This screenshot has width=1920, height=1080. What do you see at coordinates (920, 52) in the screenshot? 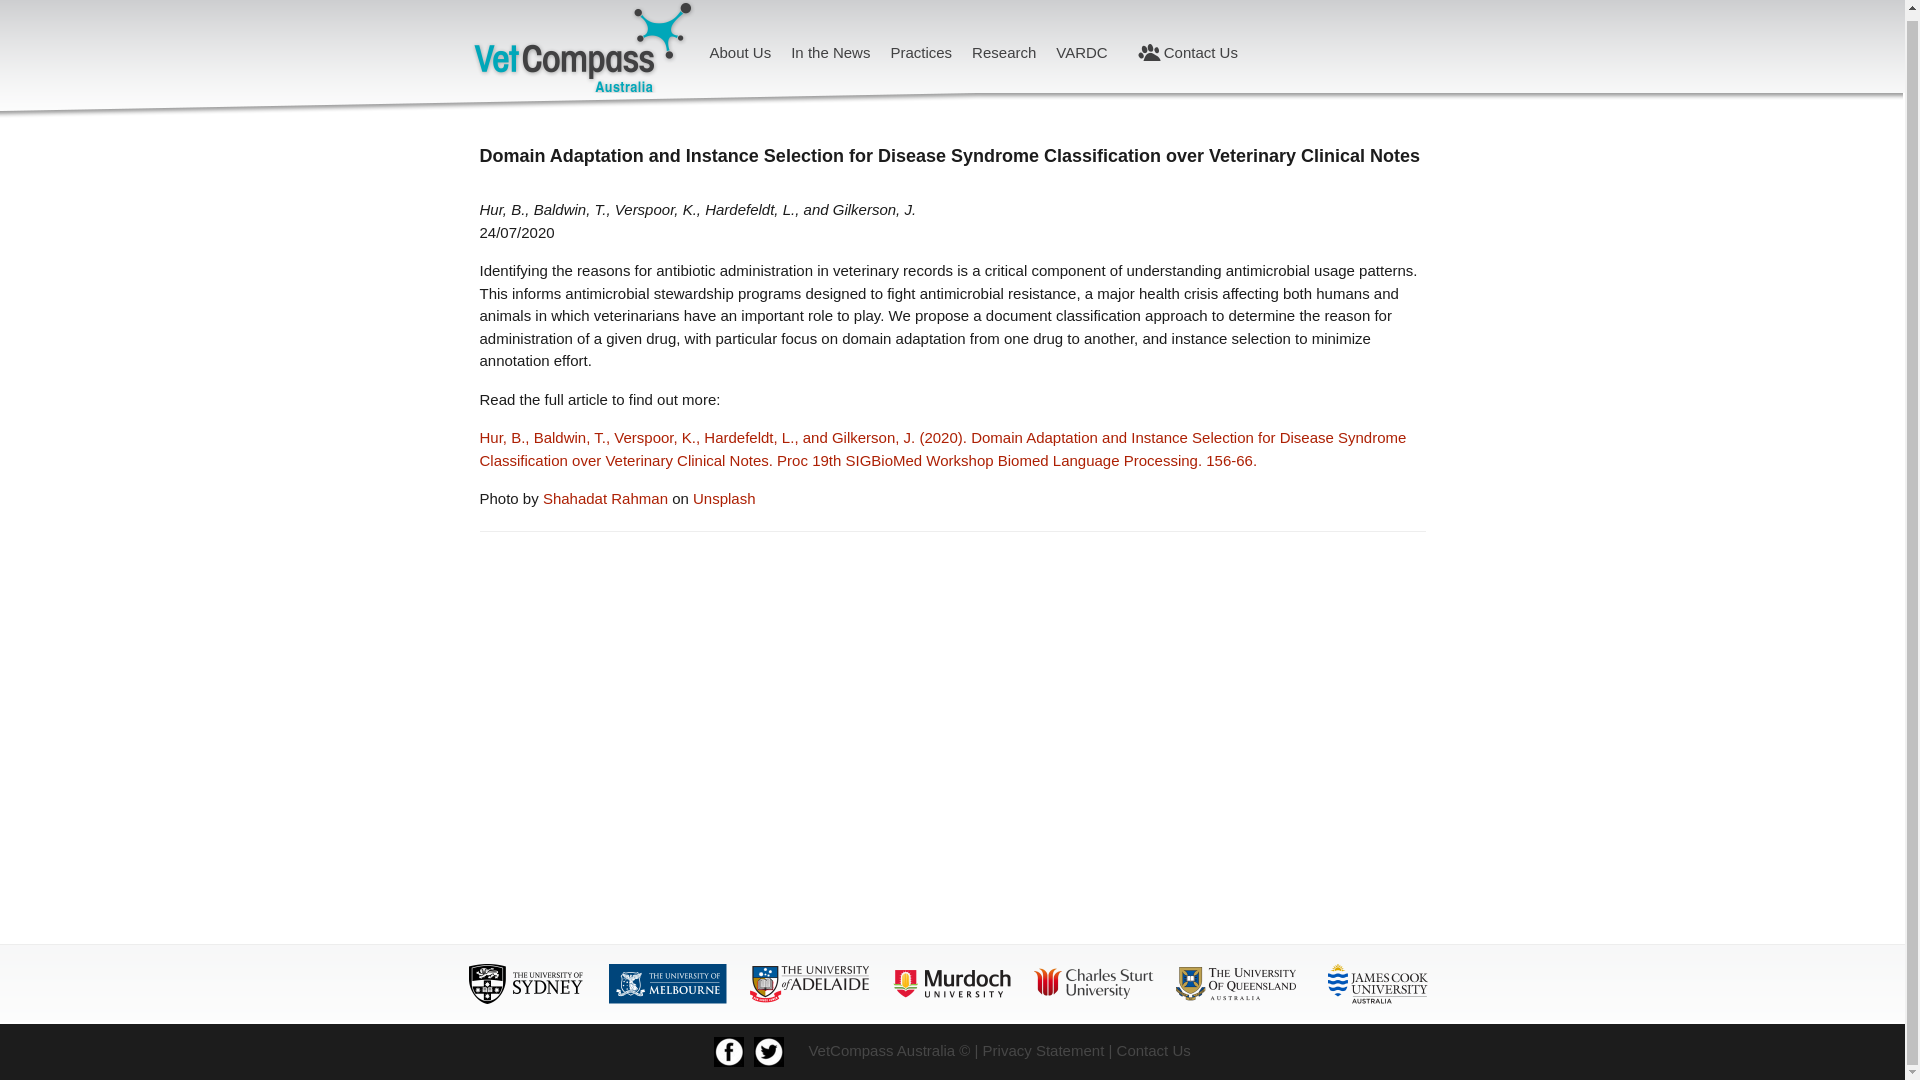
I see `Practices` at bounding box center [920, 52].